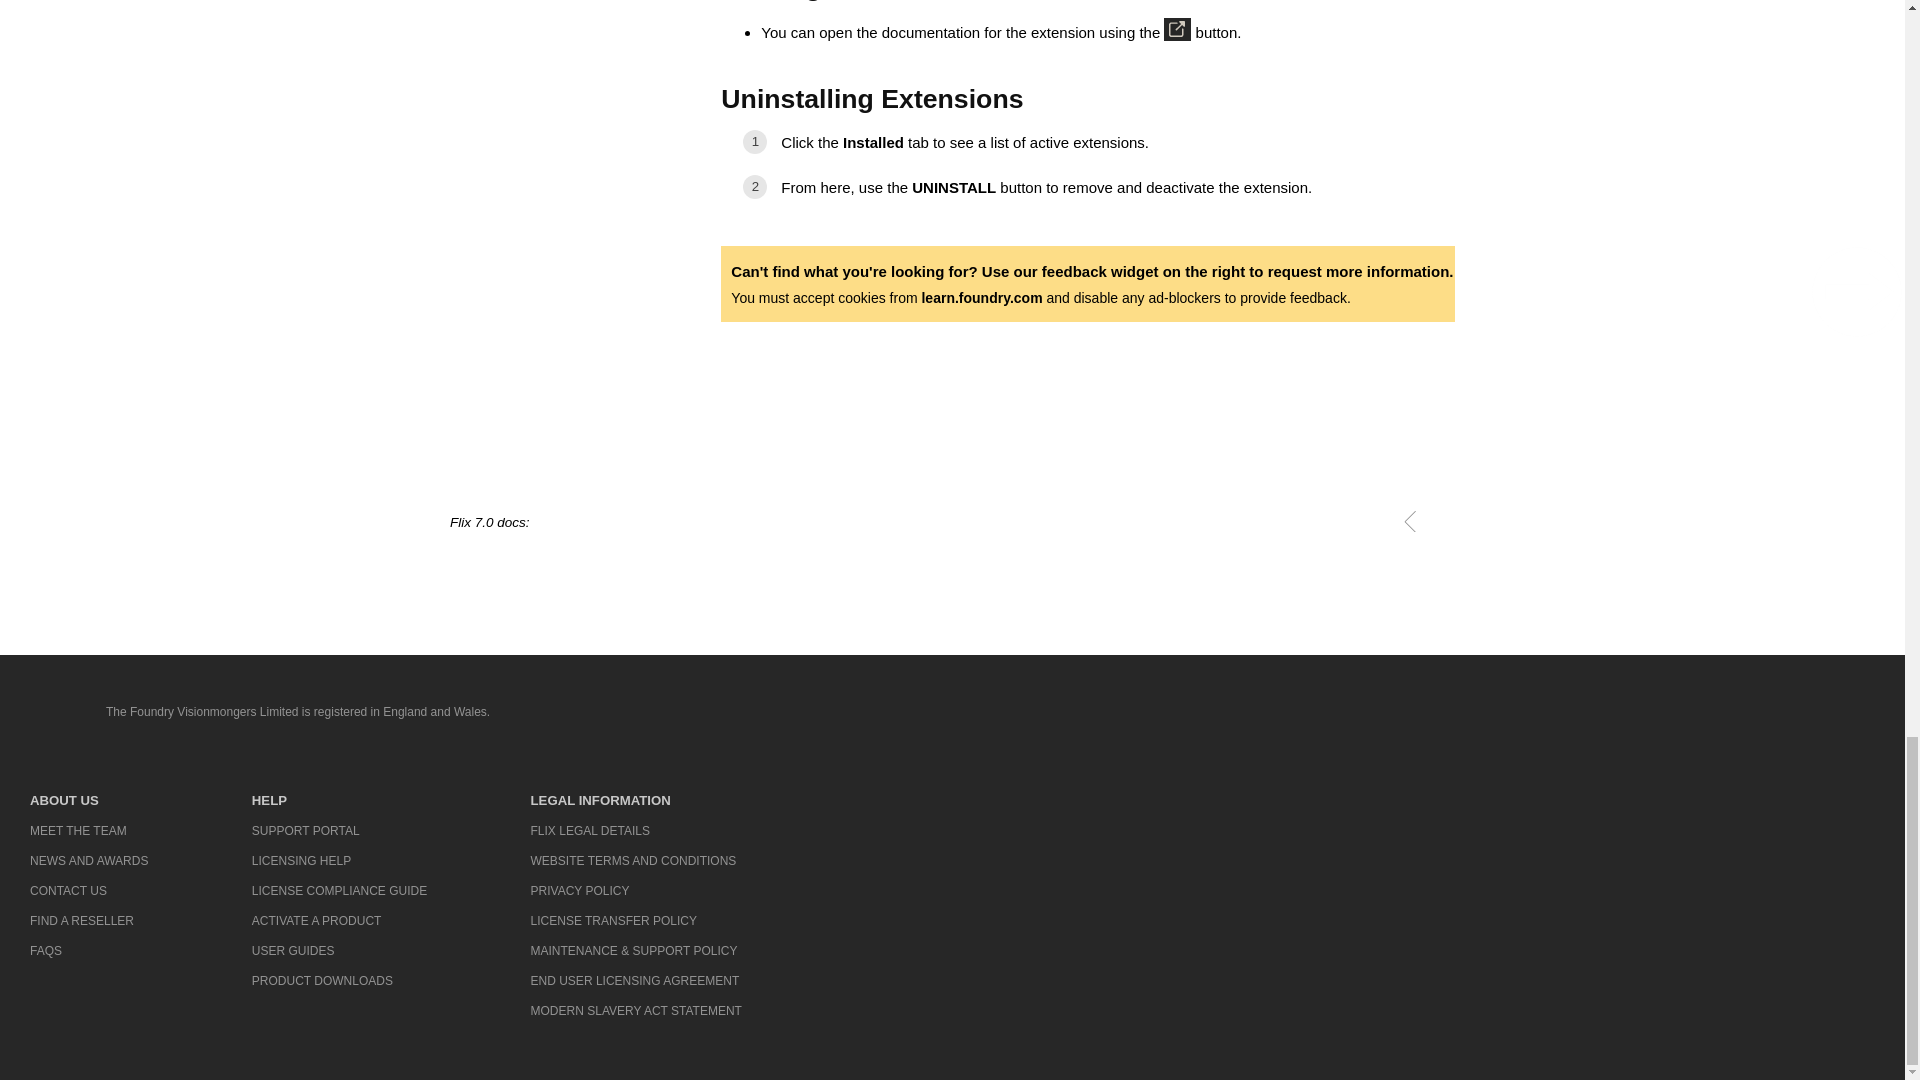 The width and height of the screenshot is (1920, 1080). What do you see at coordinates (1440, 520) in the screenshot?
I see `Navigate next` at bounding box center [1440, 520].